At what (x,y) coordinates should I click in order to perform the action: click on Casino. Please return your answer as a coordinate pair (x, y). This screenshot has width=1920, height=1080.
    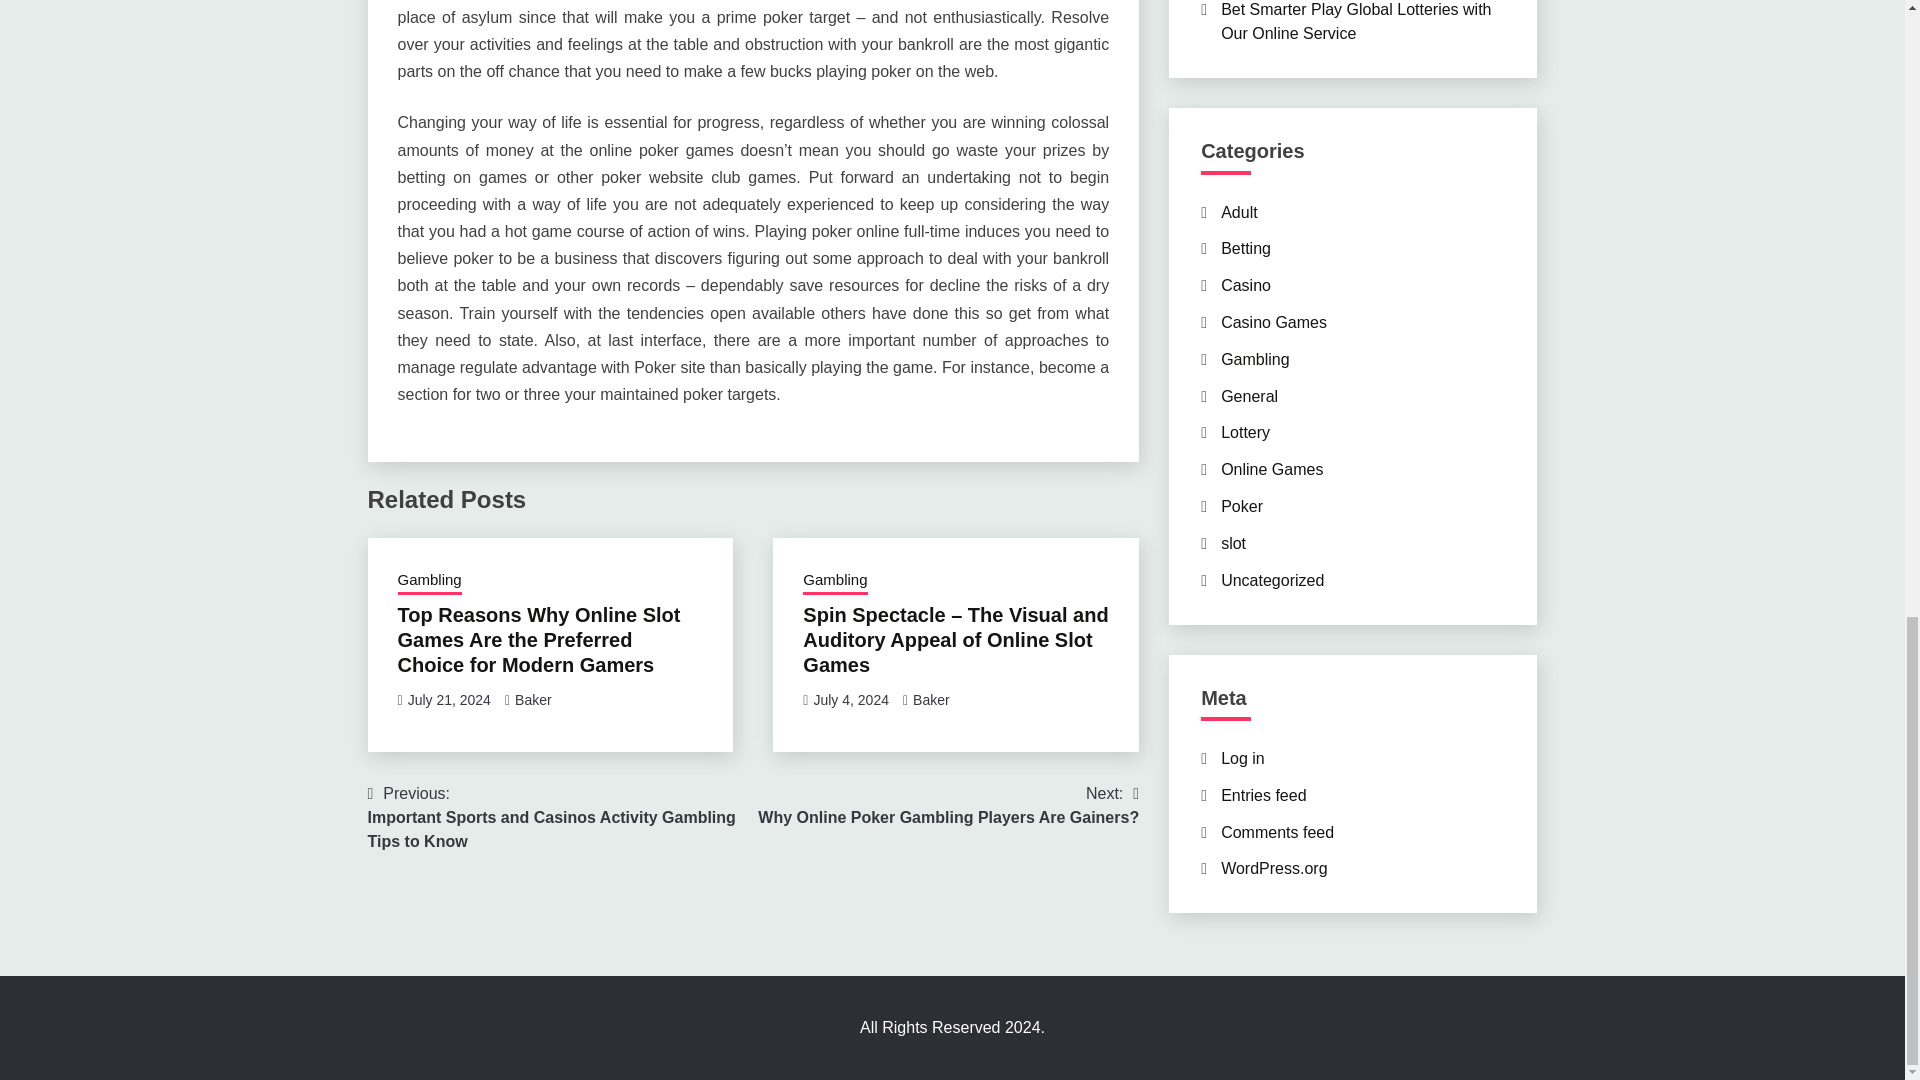
    Looking at the image, I should click on (1246, 284).